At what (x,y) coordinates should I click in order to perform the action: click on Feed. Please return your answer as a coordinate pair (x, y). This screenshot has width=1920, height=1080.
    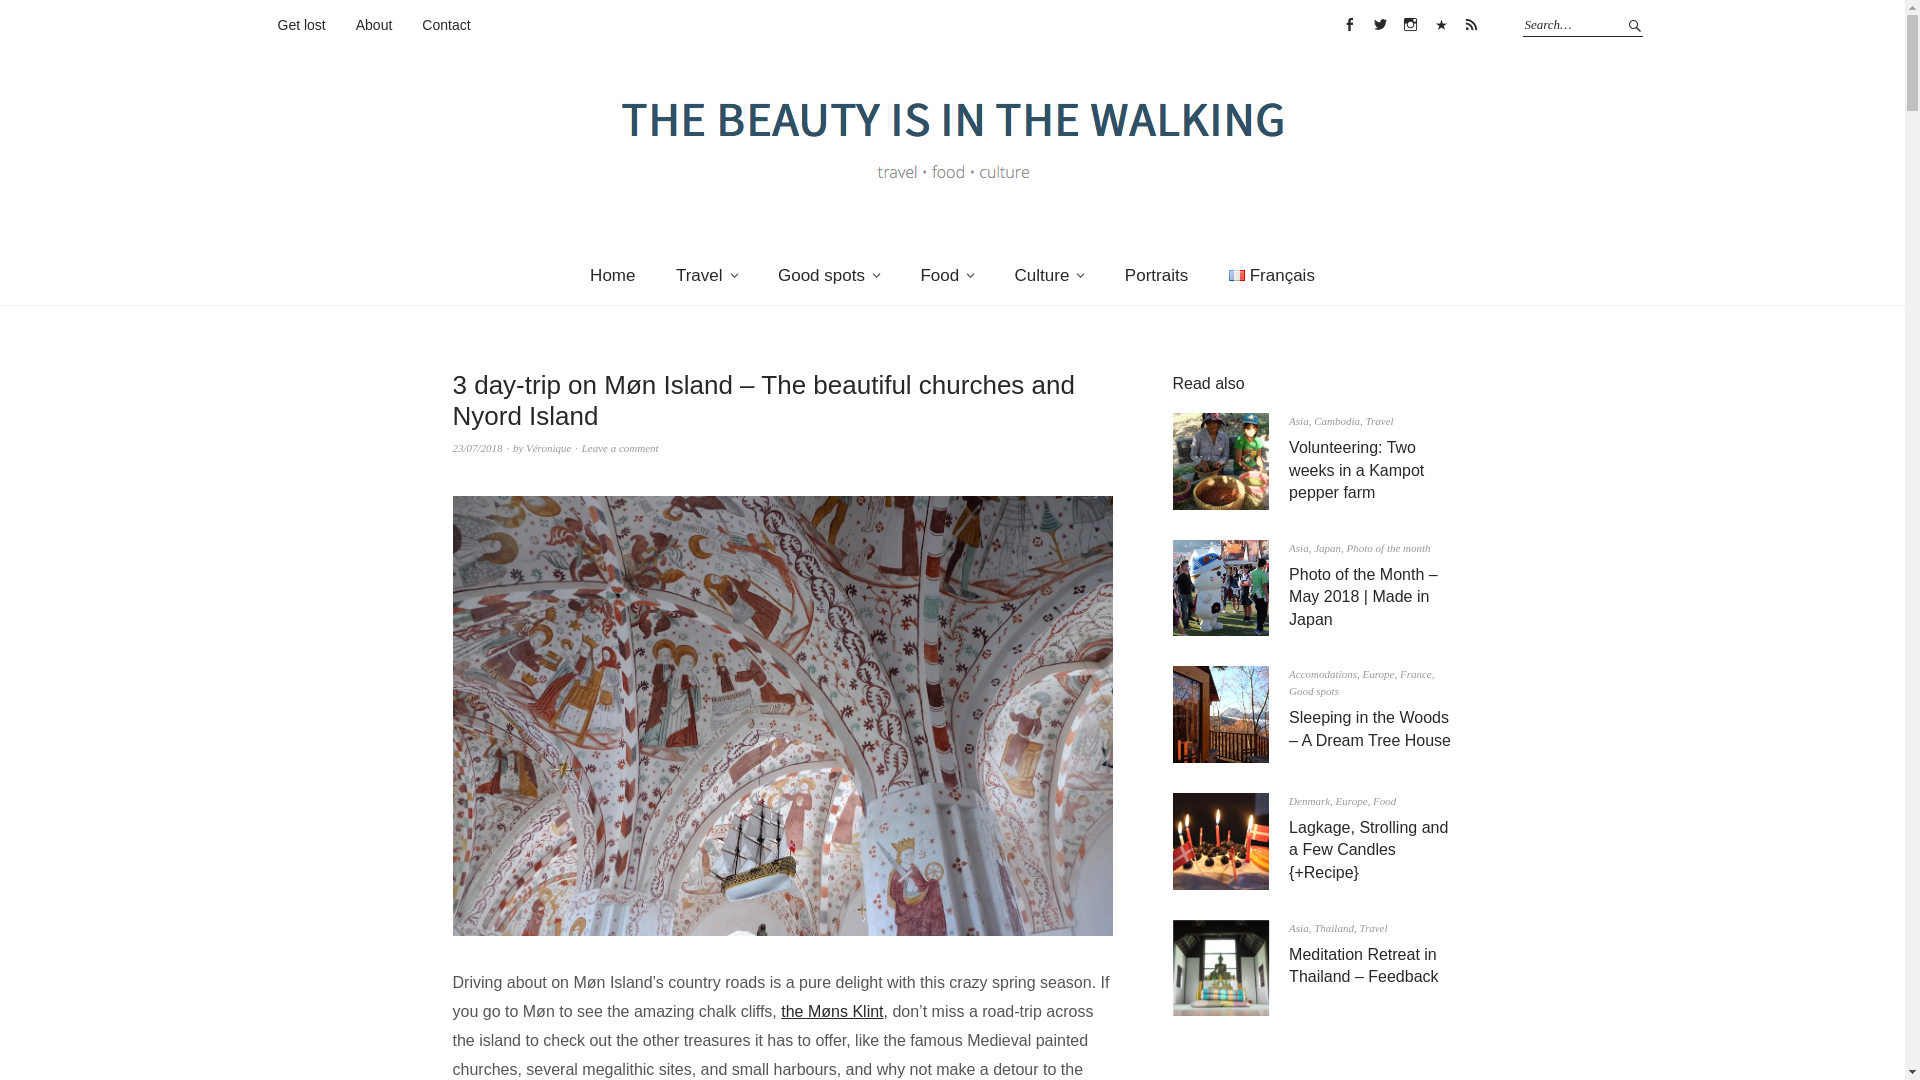
    Looking at the image, I should click on (1470, 24).